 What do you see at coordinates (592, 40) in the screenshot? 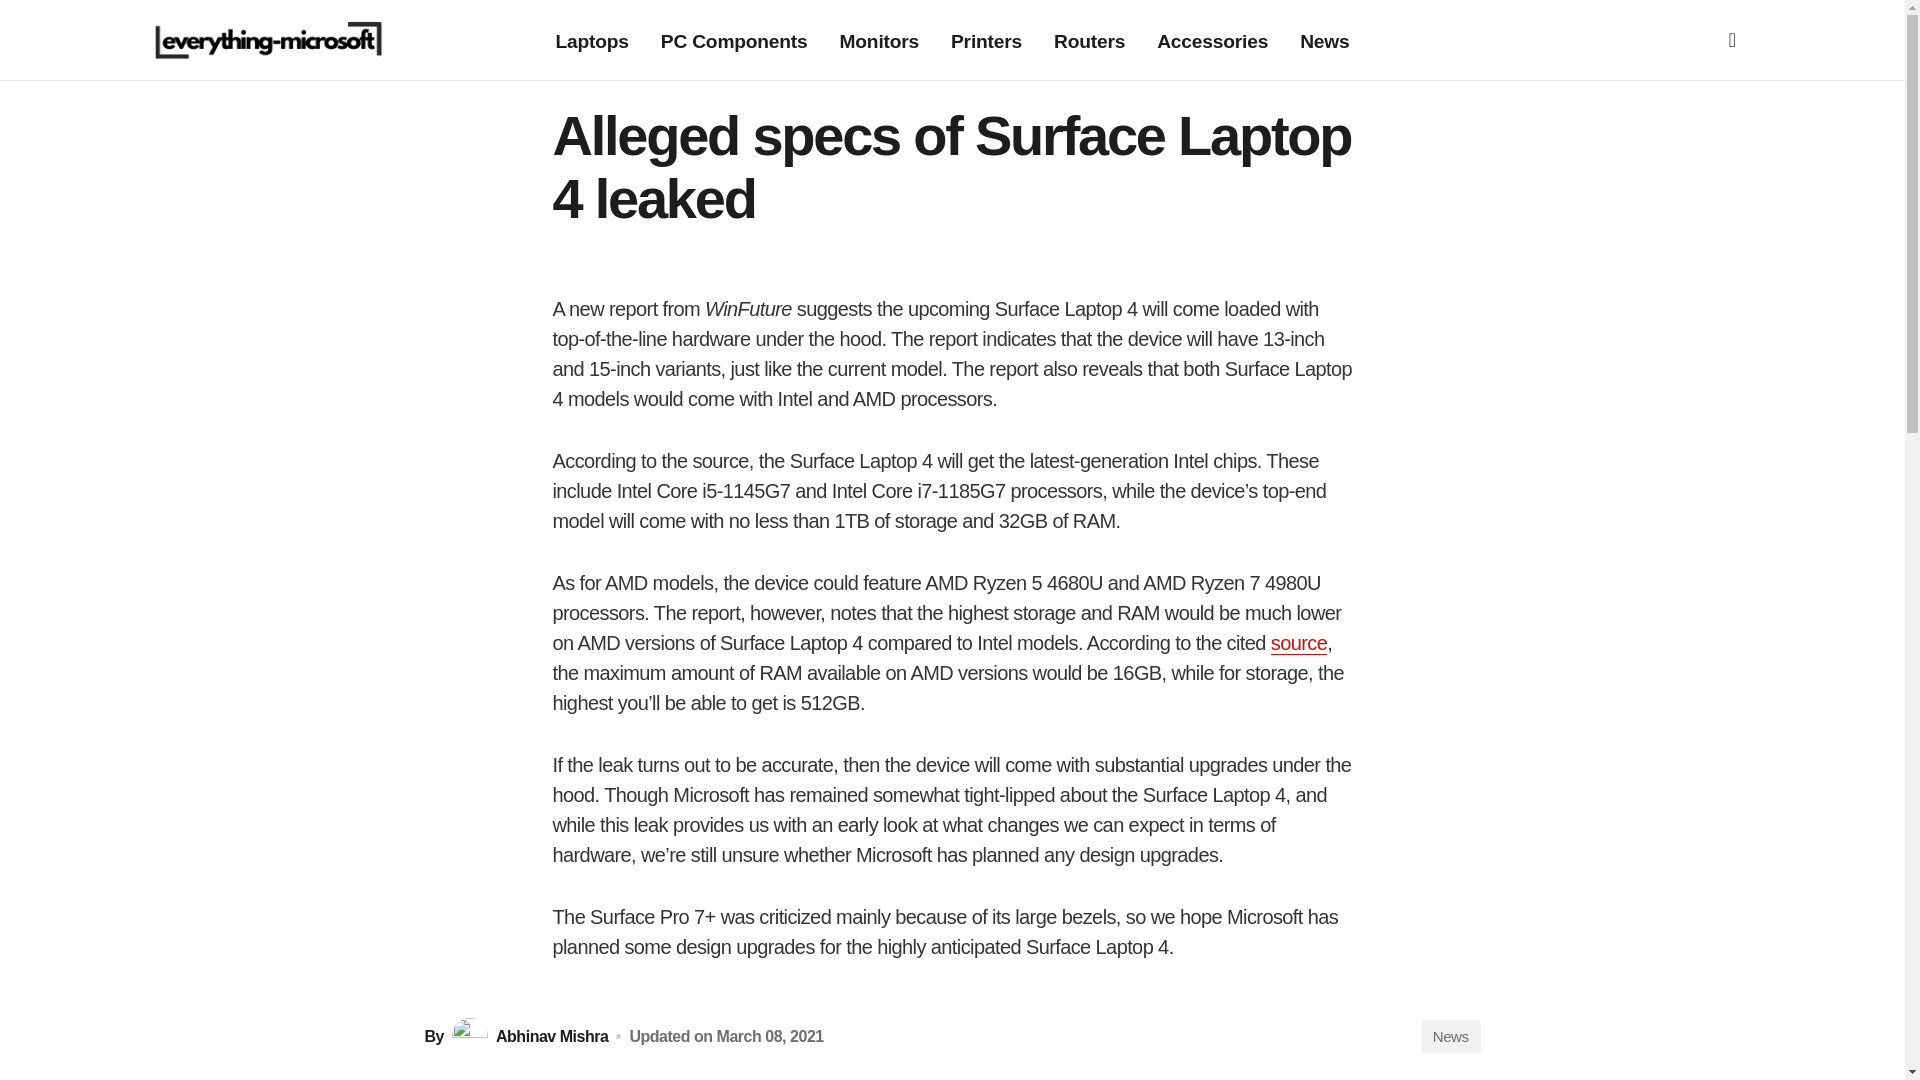
I see `Laptops` at bounding box center [592, 40].